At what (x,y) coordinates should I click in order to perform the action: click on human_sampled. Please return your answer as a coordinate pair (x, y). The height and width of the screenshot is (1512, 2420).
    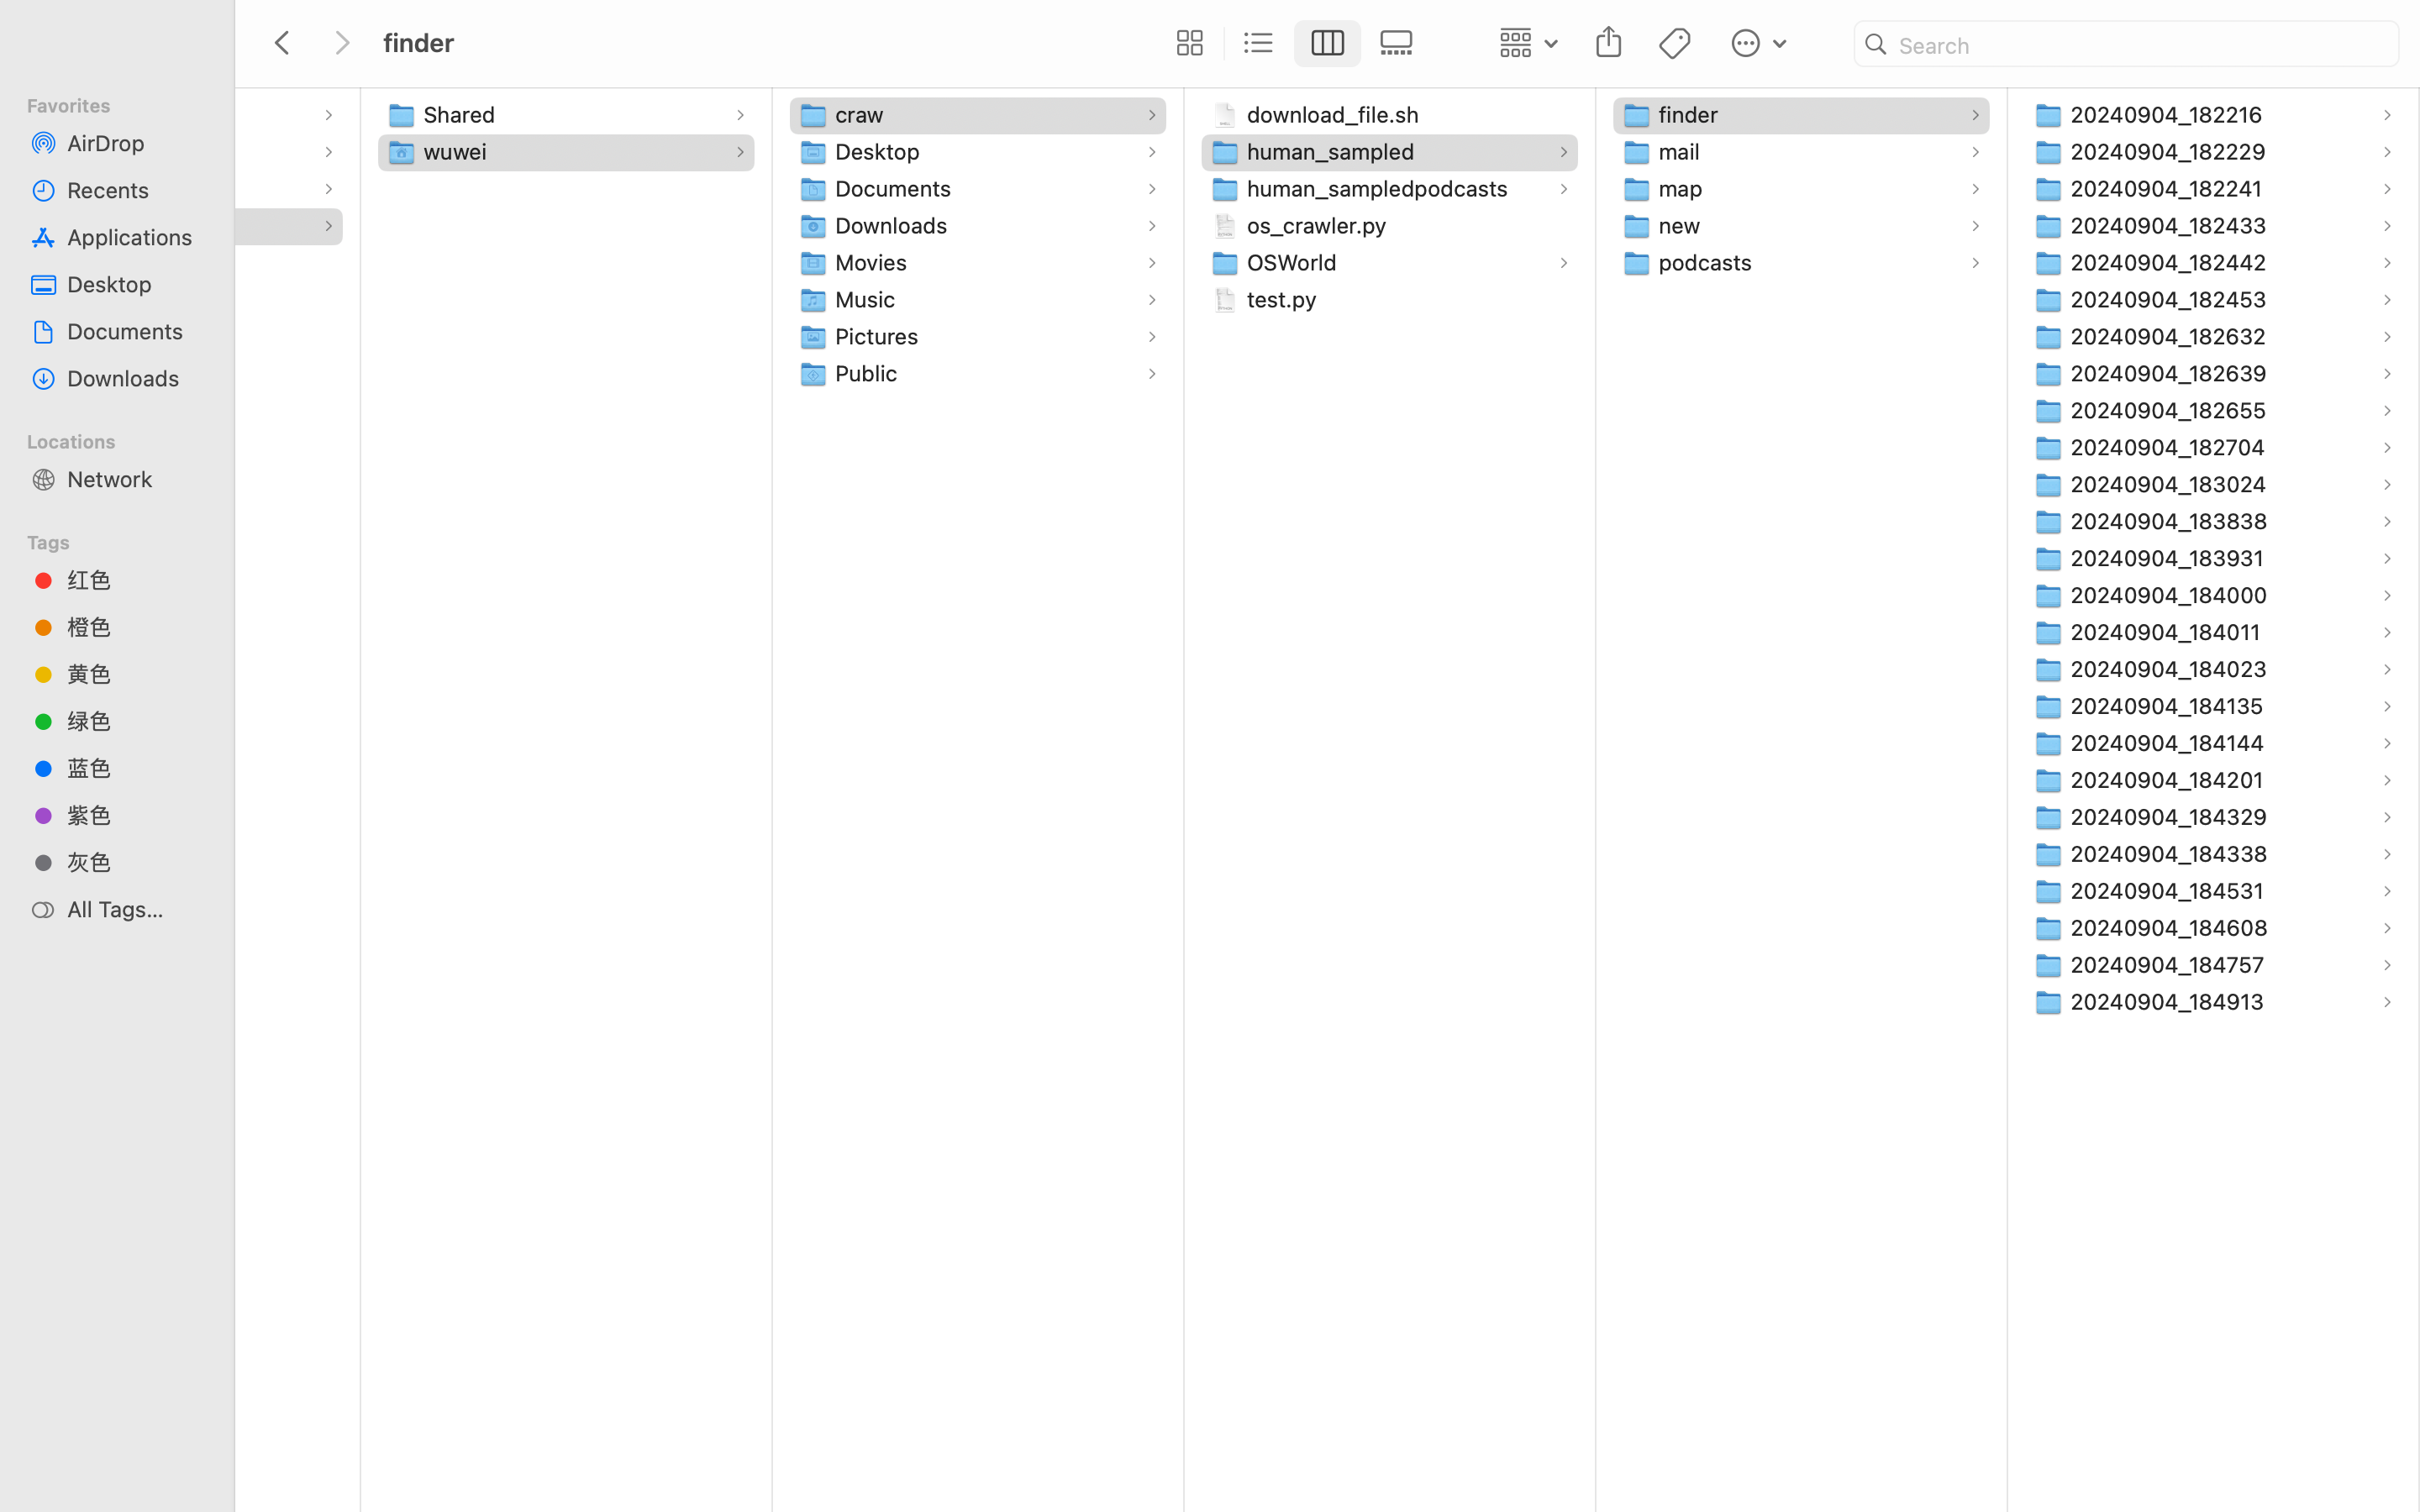
    Looking at the image, I should click on (1334, 151).